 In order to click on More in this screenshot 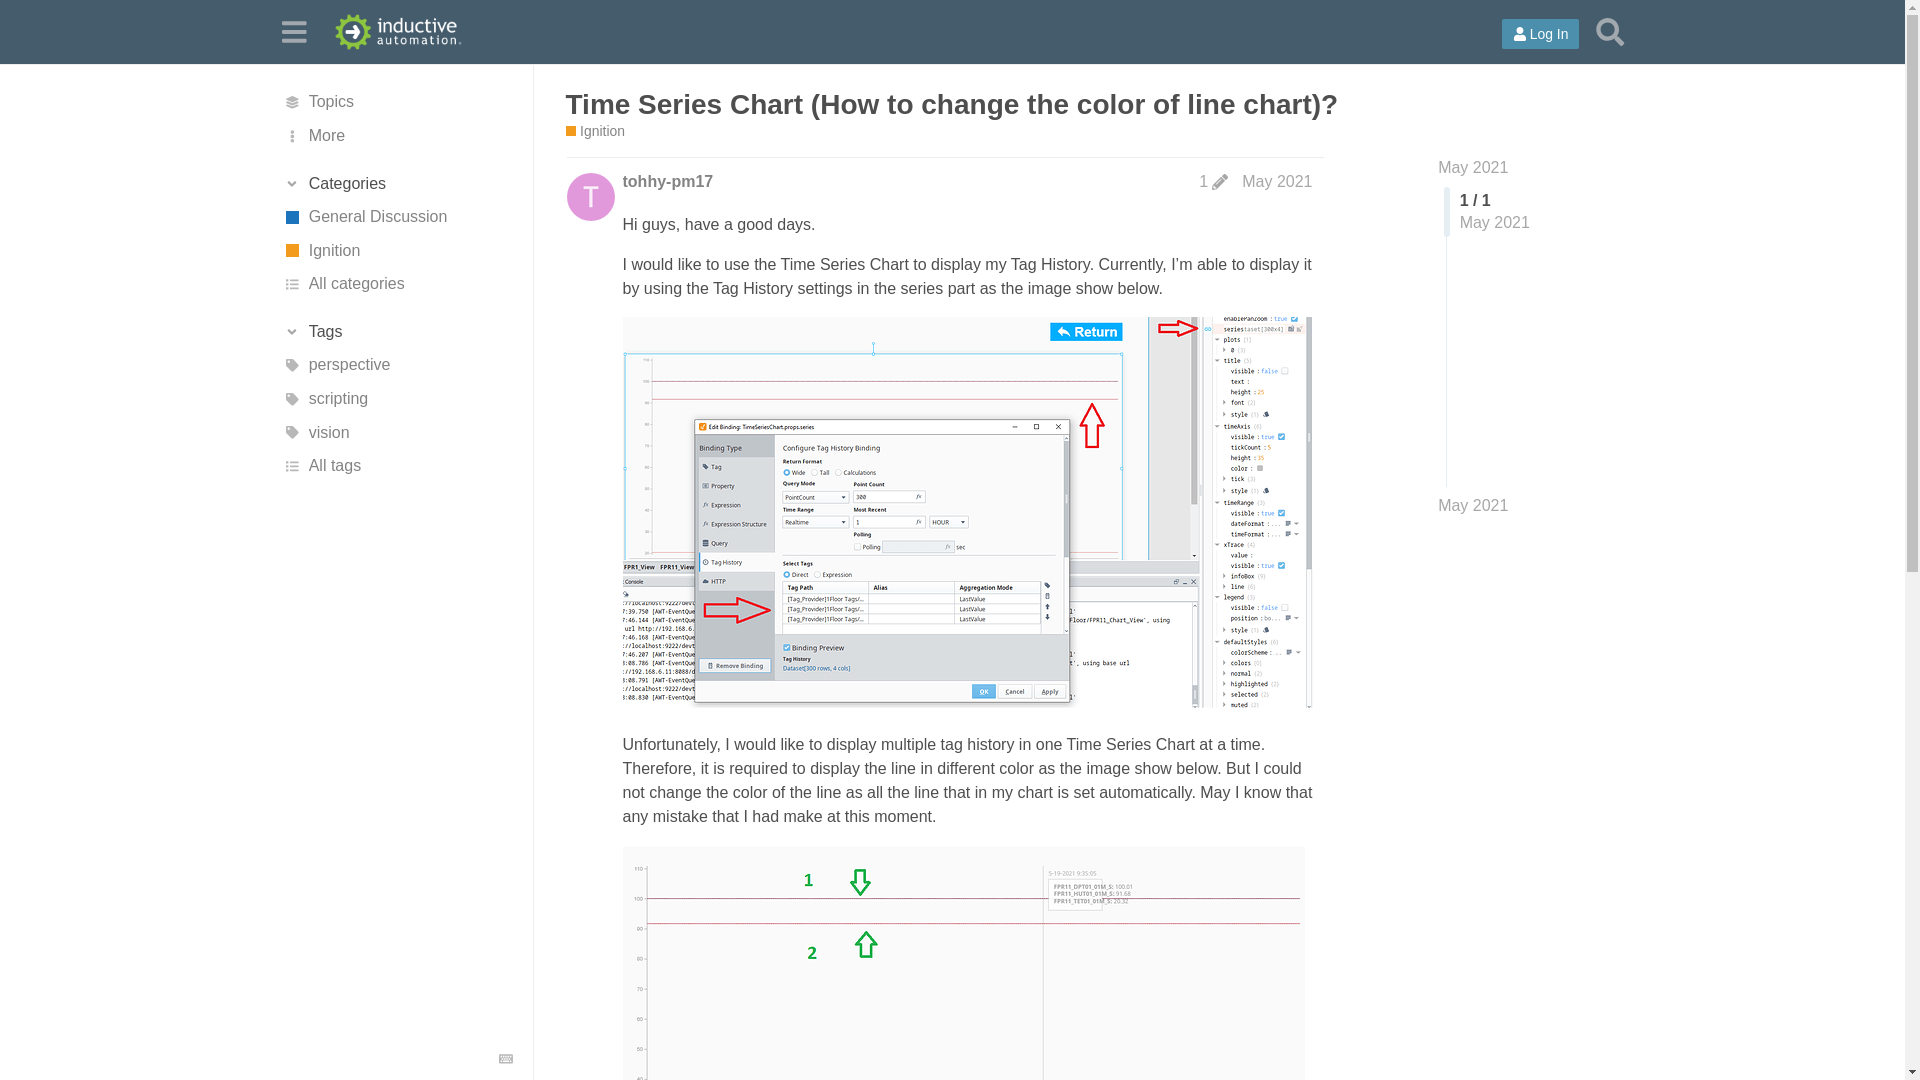, I will do `click(397, 136)`.